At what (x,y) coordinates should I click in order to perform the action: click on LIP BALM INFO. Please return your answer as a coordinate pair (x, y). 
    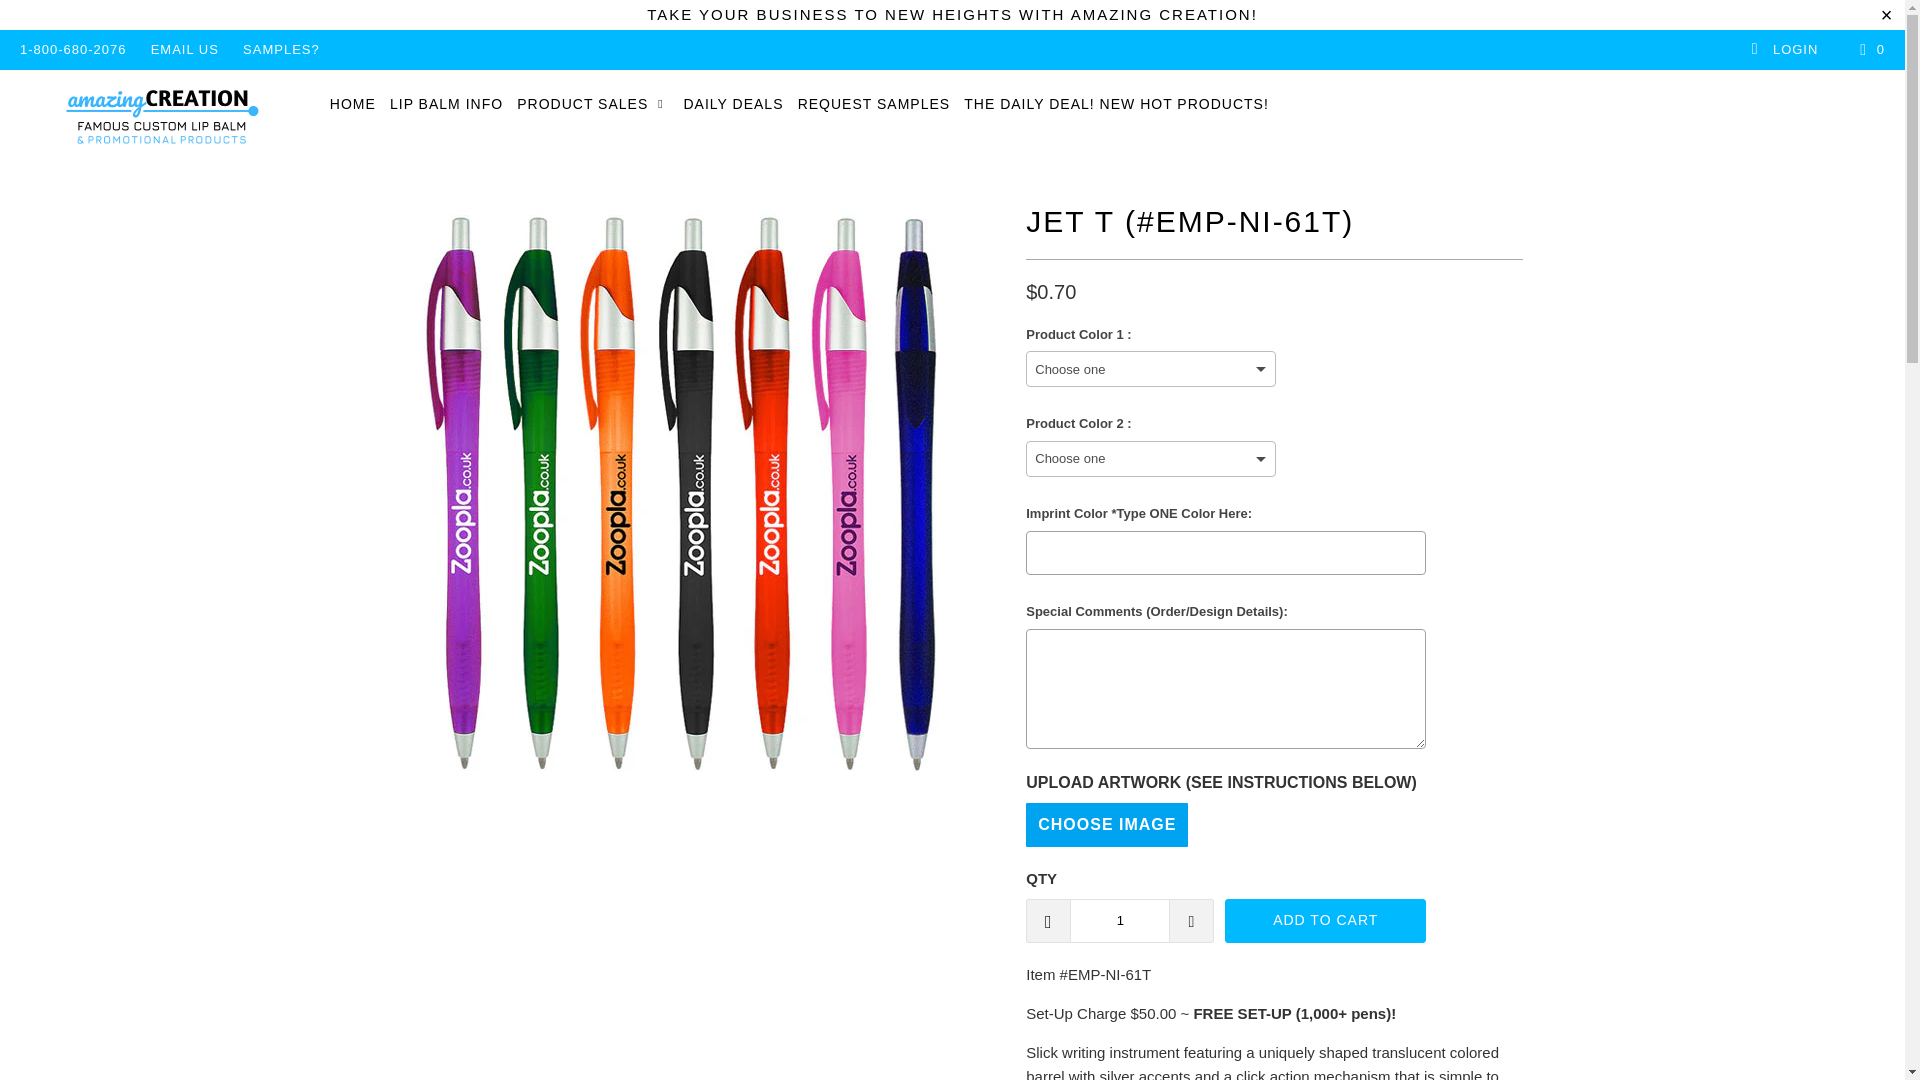
    Looking at the image, I should click on (446, 104).